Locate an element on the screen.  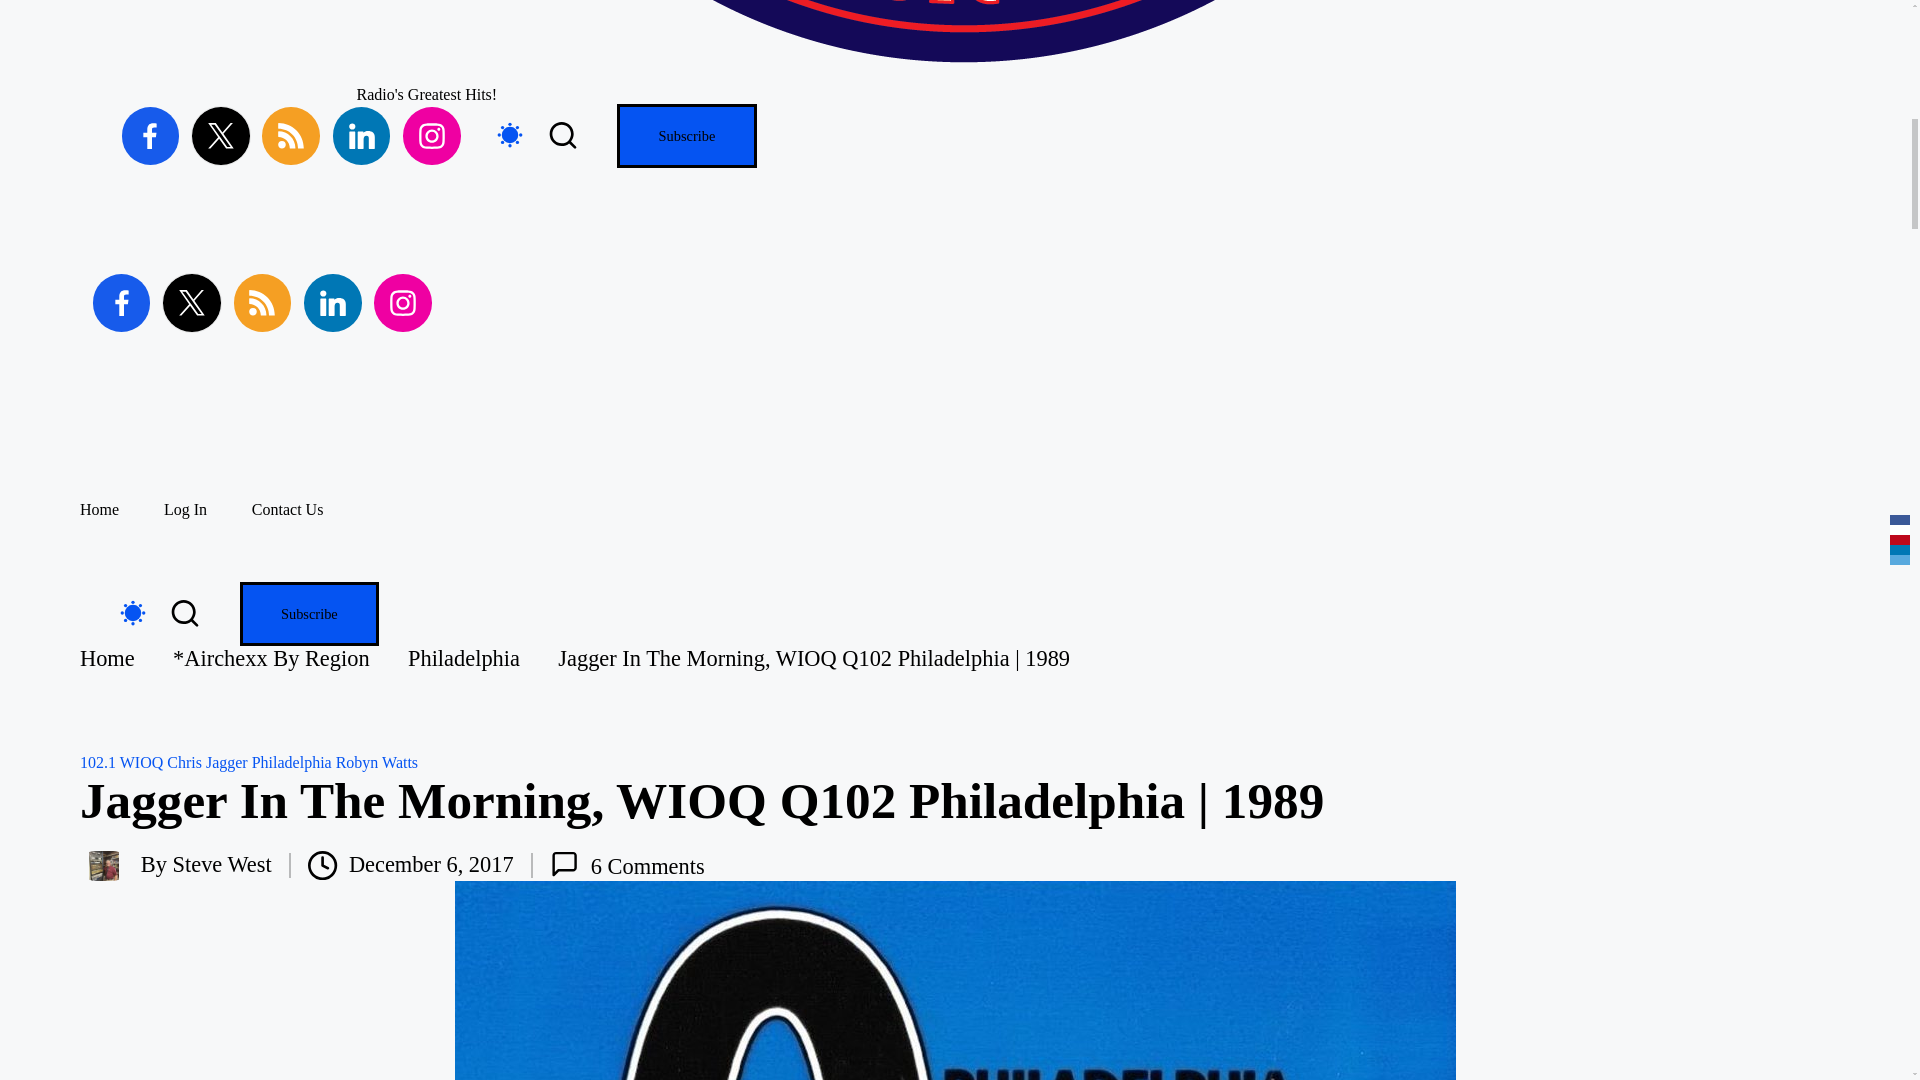
Subscribe is located at coordinates (686, 136).